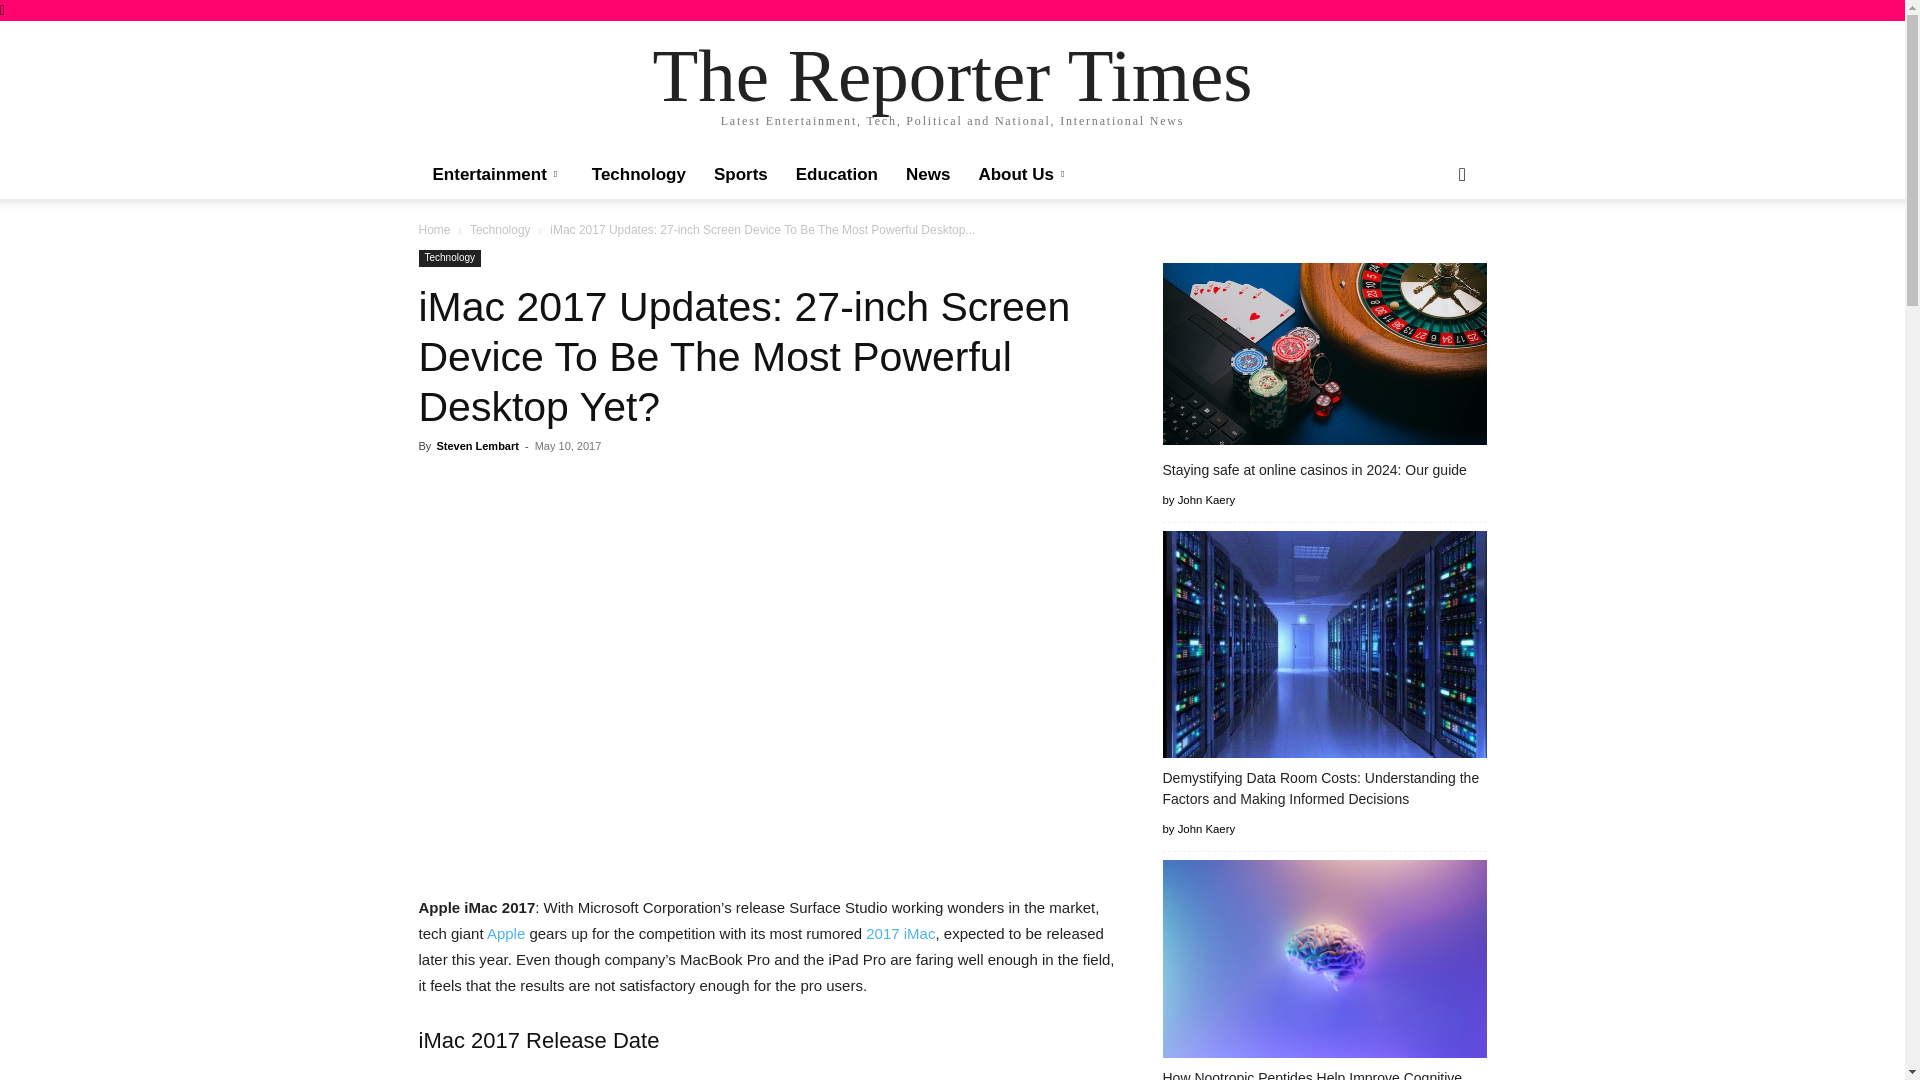  What do you see at coordinates (498, 174) in the screenshot?
I see `Entertainment` at bounding box center [498, 174].